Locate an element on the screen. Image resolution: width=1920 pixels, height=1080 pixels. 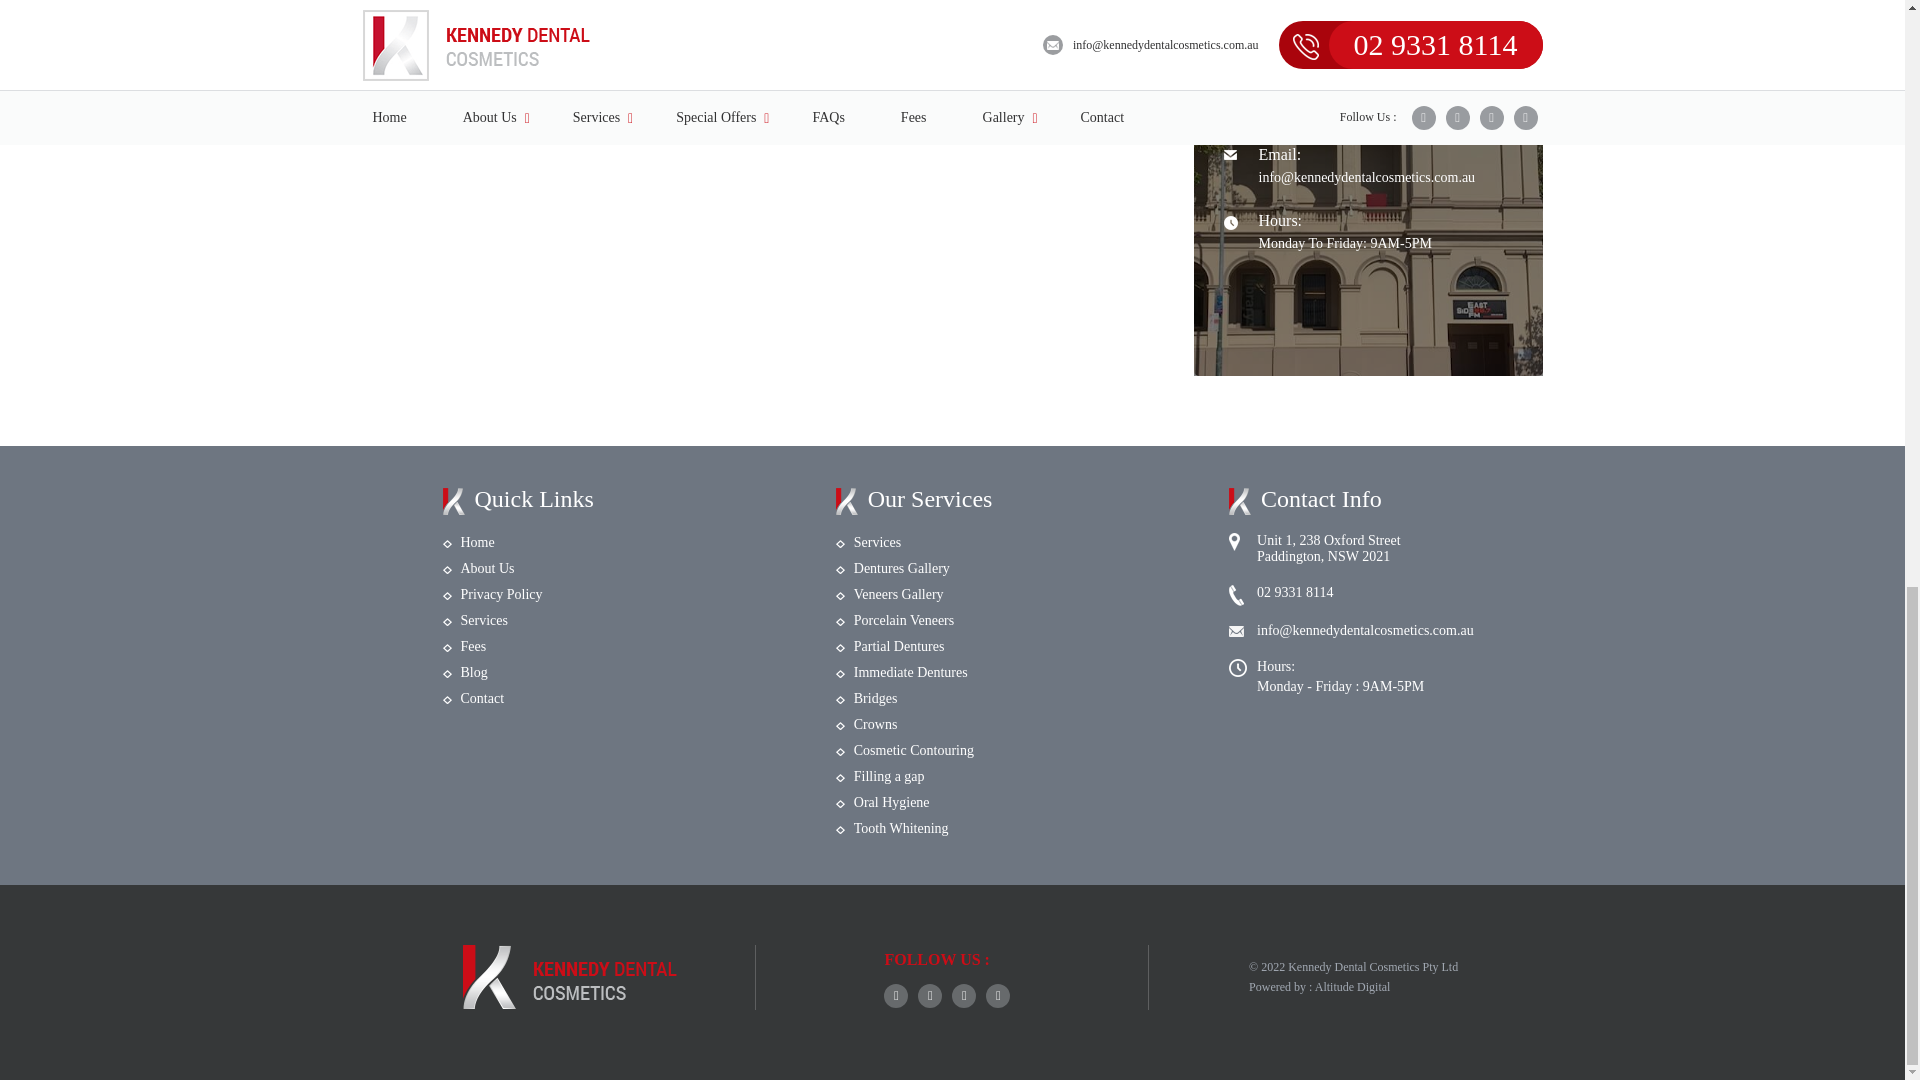
Home is located at coordinates (476, 542).